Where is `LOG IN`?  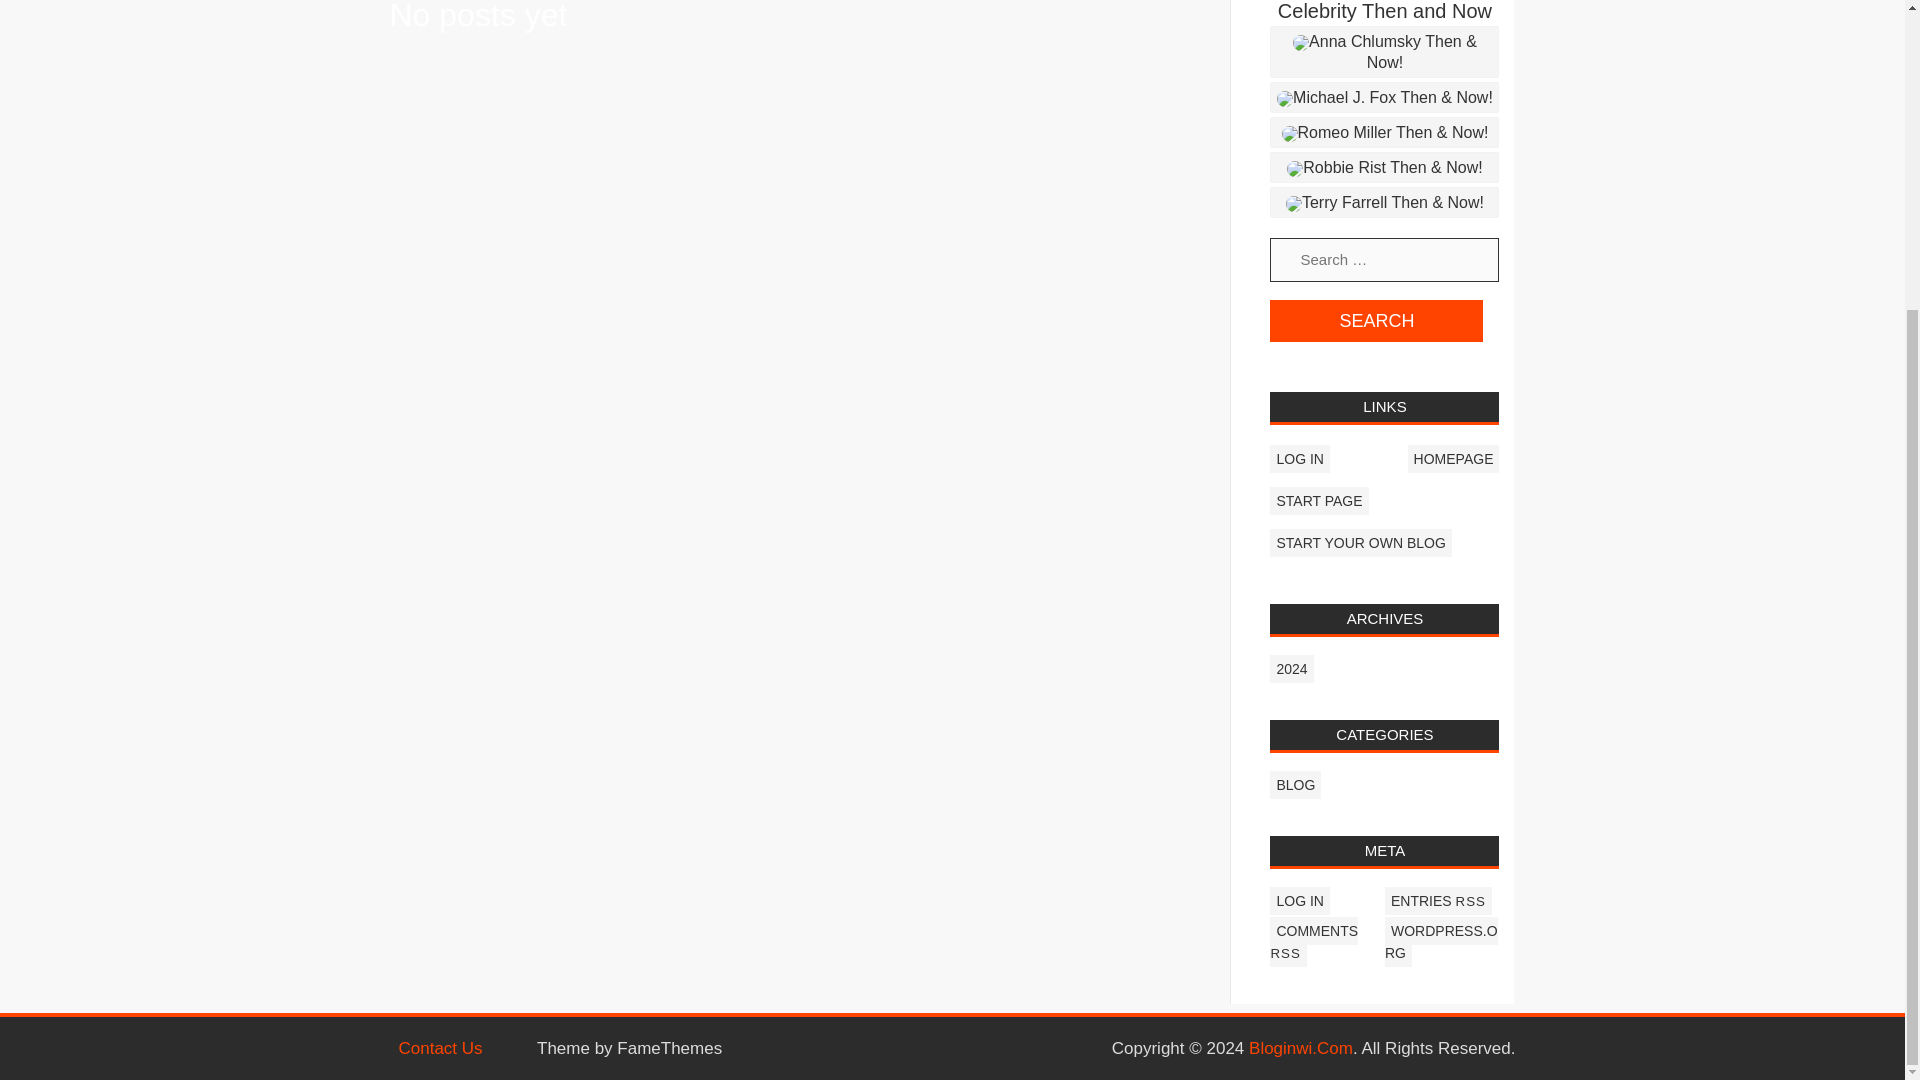 LOG IN is located at coordinates (1298, 458).